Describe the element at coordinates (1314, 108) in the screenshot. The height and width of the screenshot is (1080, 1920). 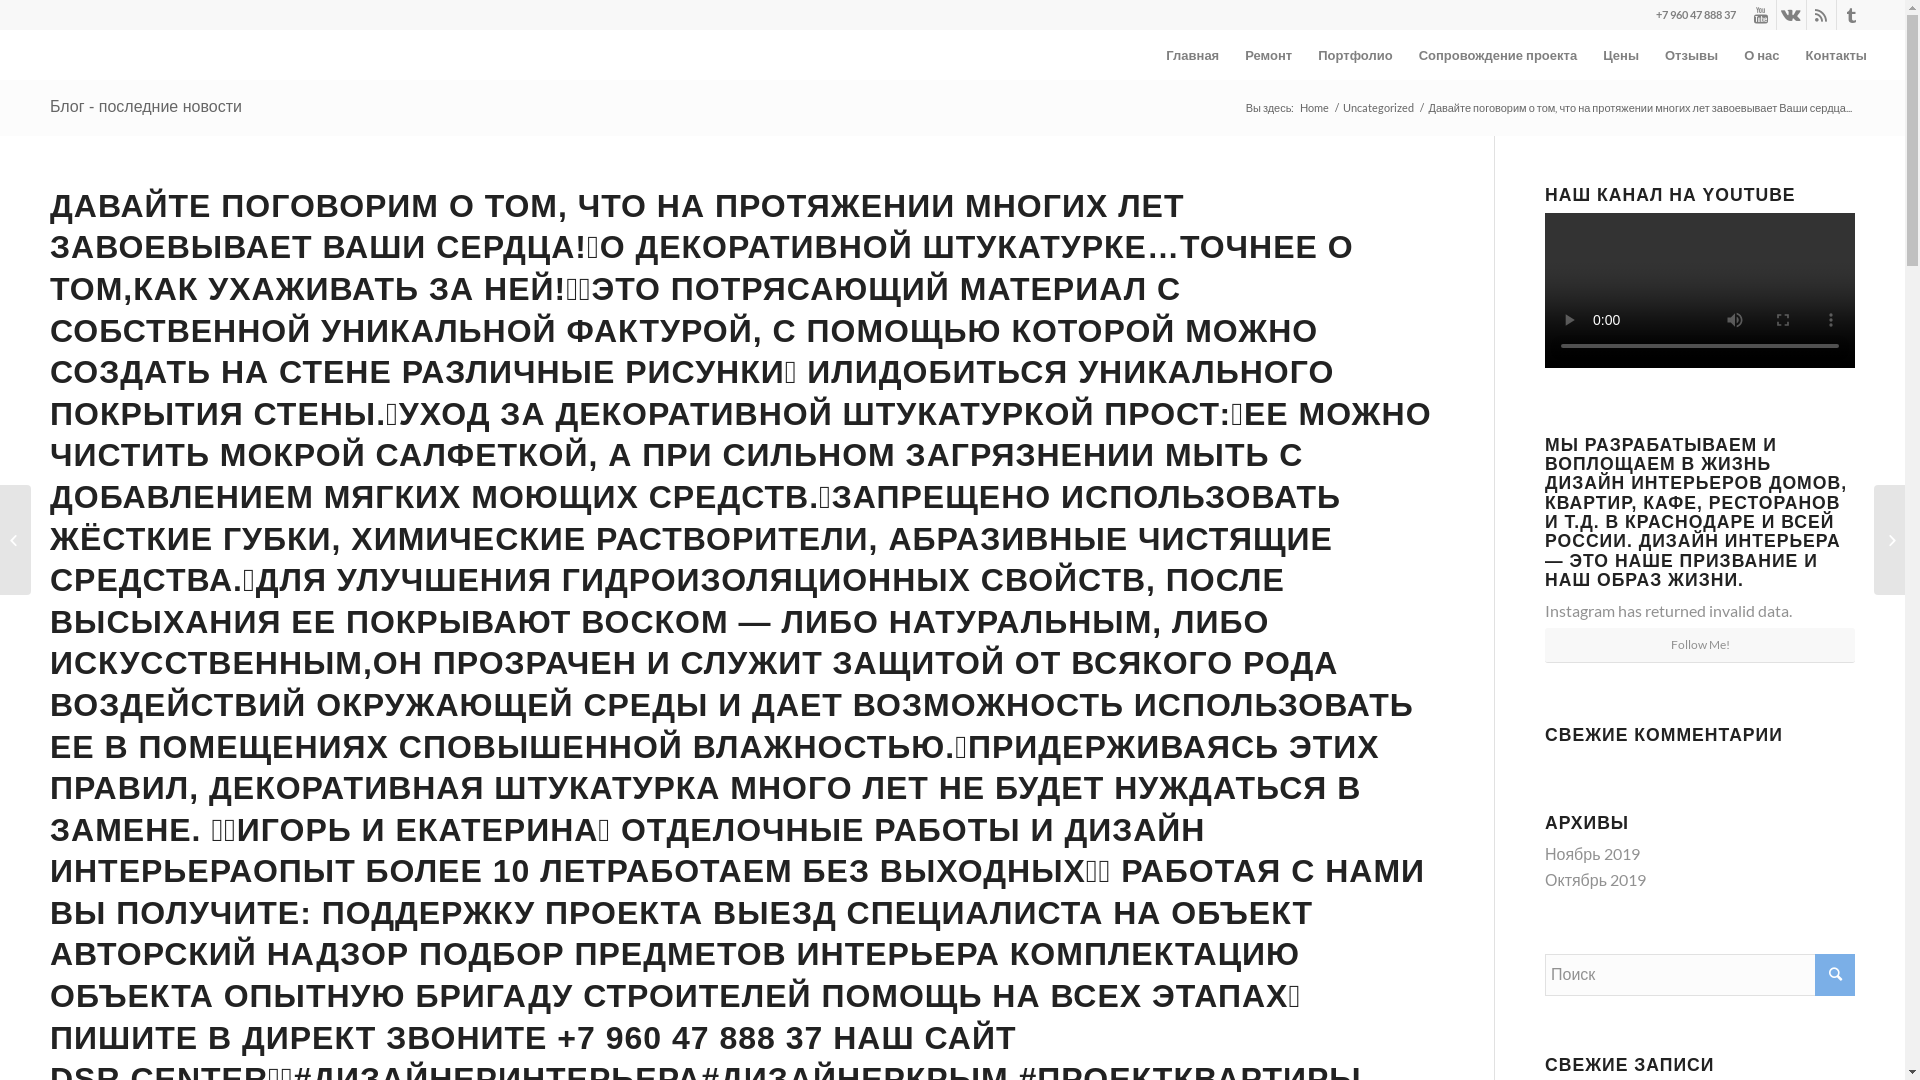
I see `Home` at that location.